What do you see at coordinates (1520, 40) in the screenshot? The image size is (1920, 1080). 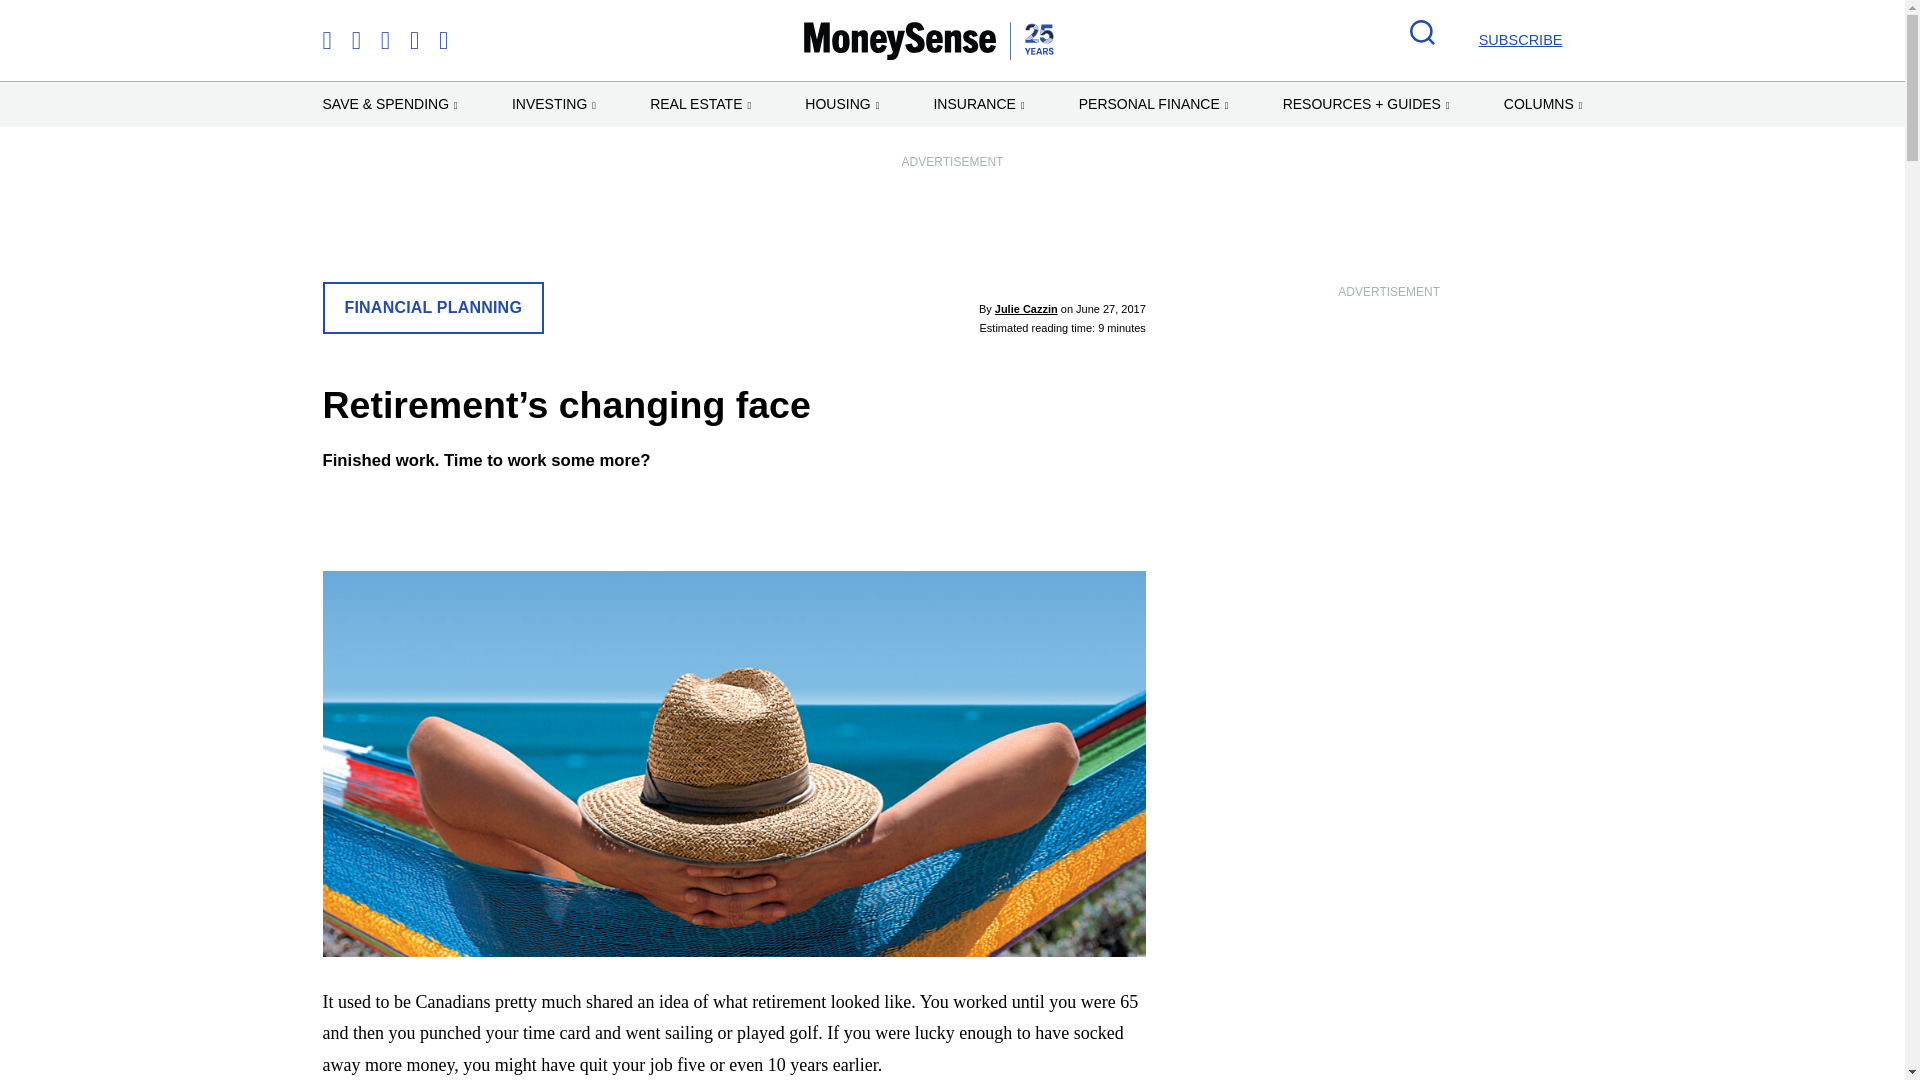 I see `SUBSCRIBE` at bounding box center [1520, 40].